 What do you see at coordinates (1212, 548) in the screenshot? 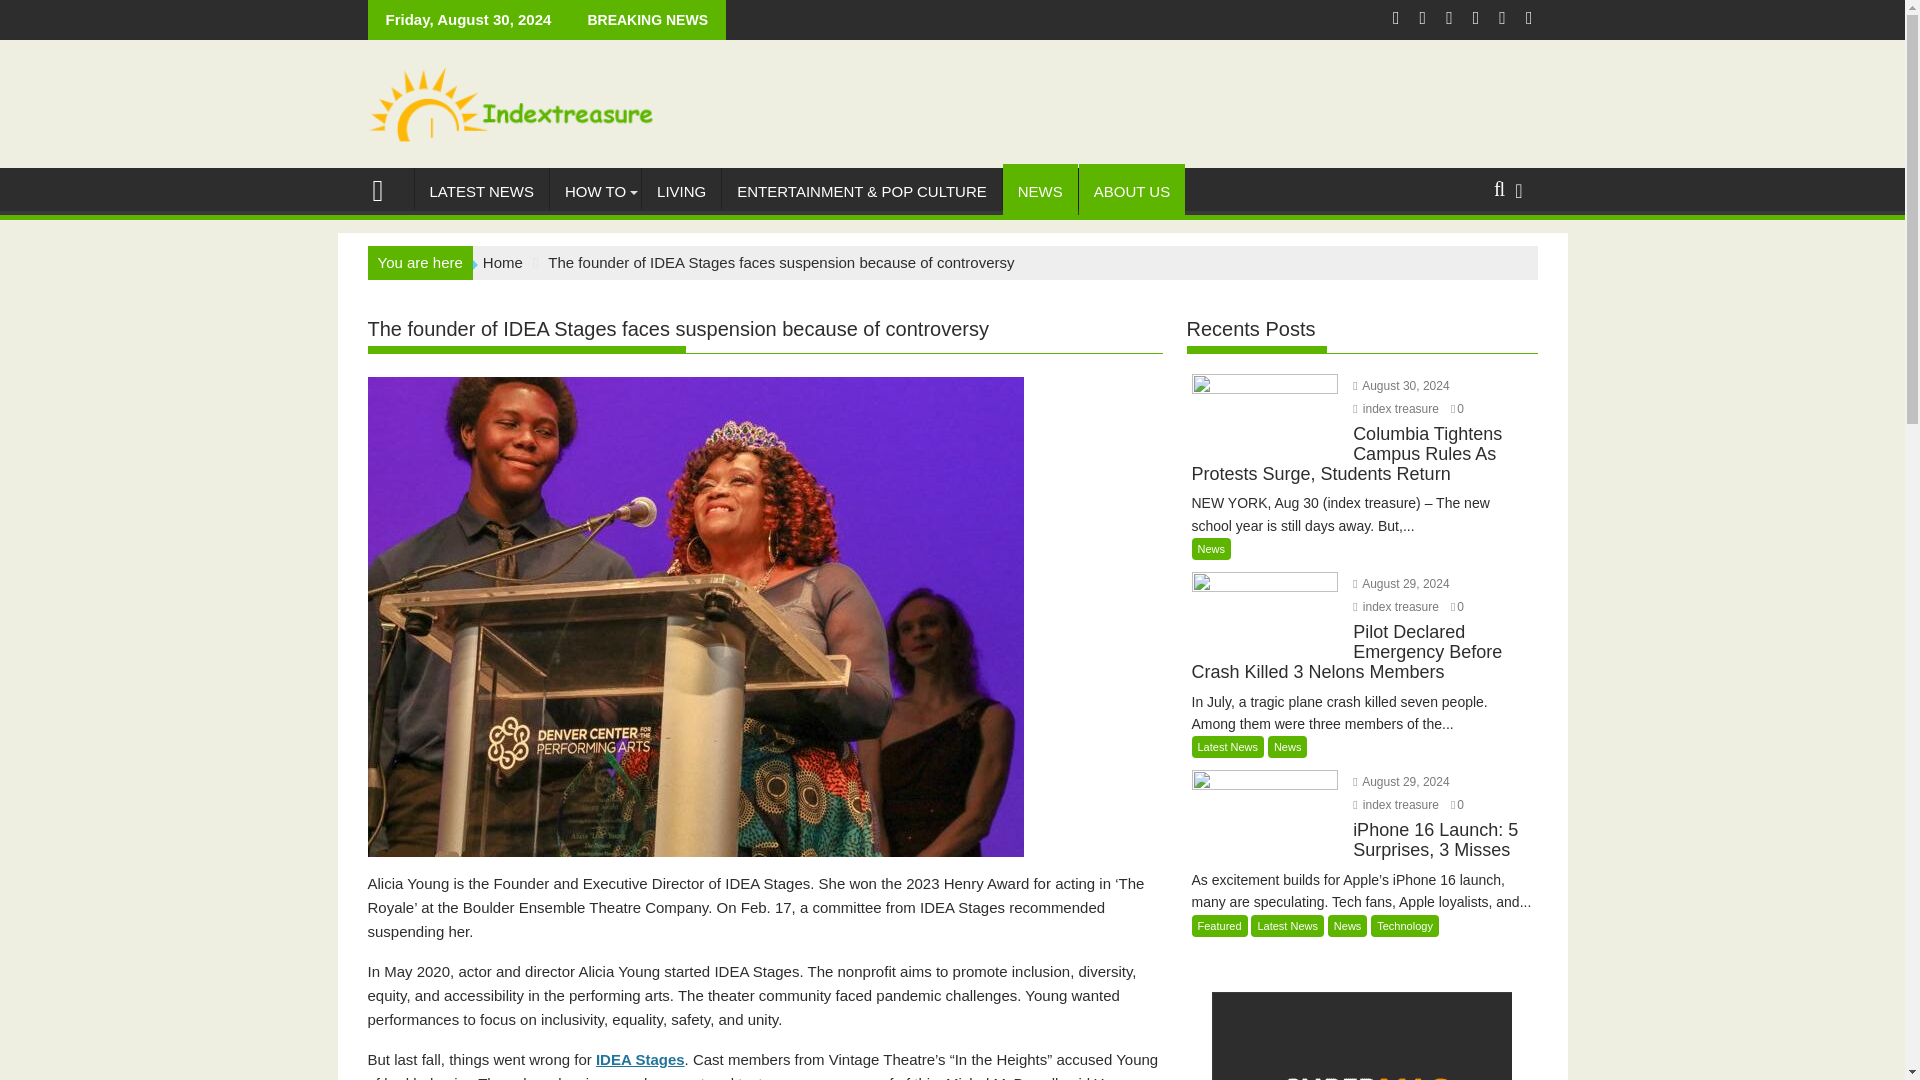
I see `News` at bounding box center [1212, 548].